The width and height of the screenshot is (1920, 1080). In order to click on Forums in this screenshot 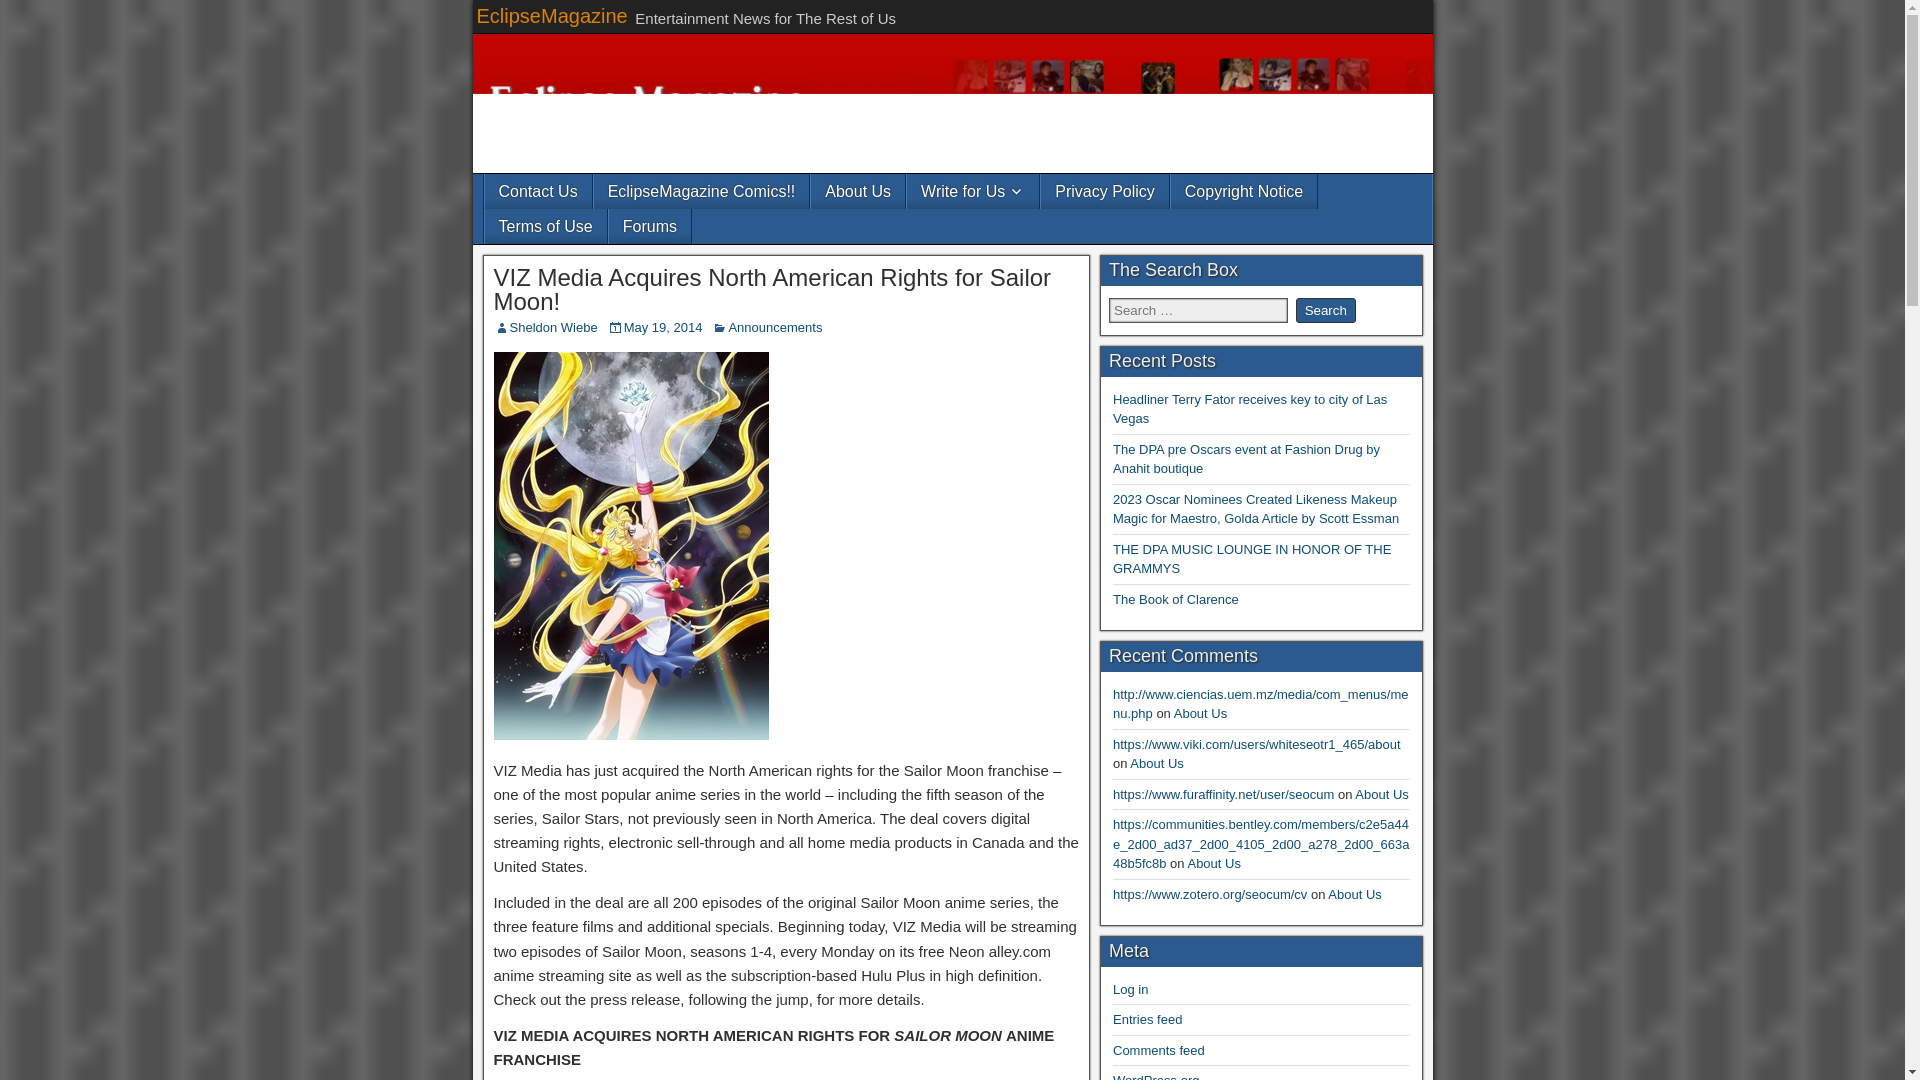, I will do `click(650, 226)`.